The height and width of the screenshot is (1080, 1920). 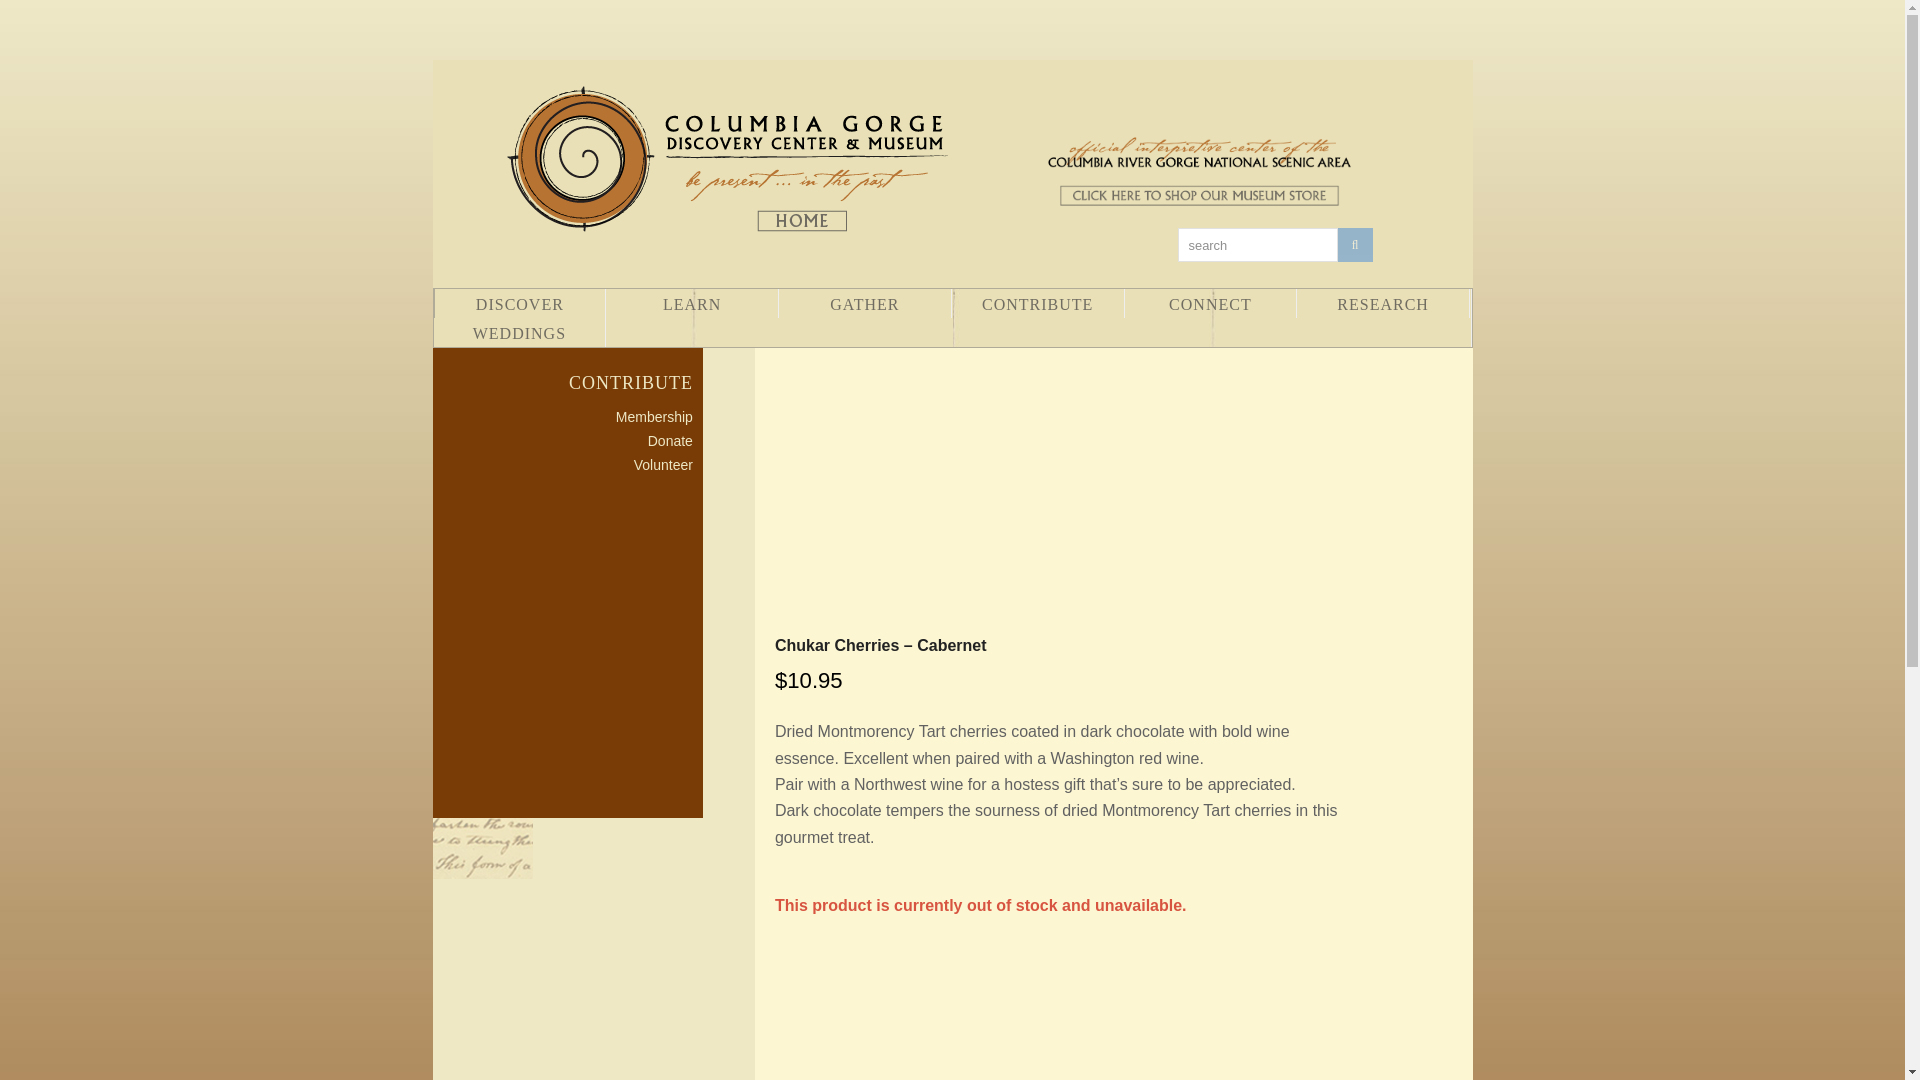 I want to click on Search, so click(x=1355, y=244).